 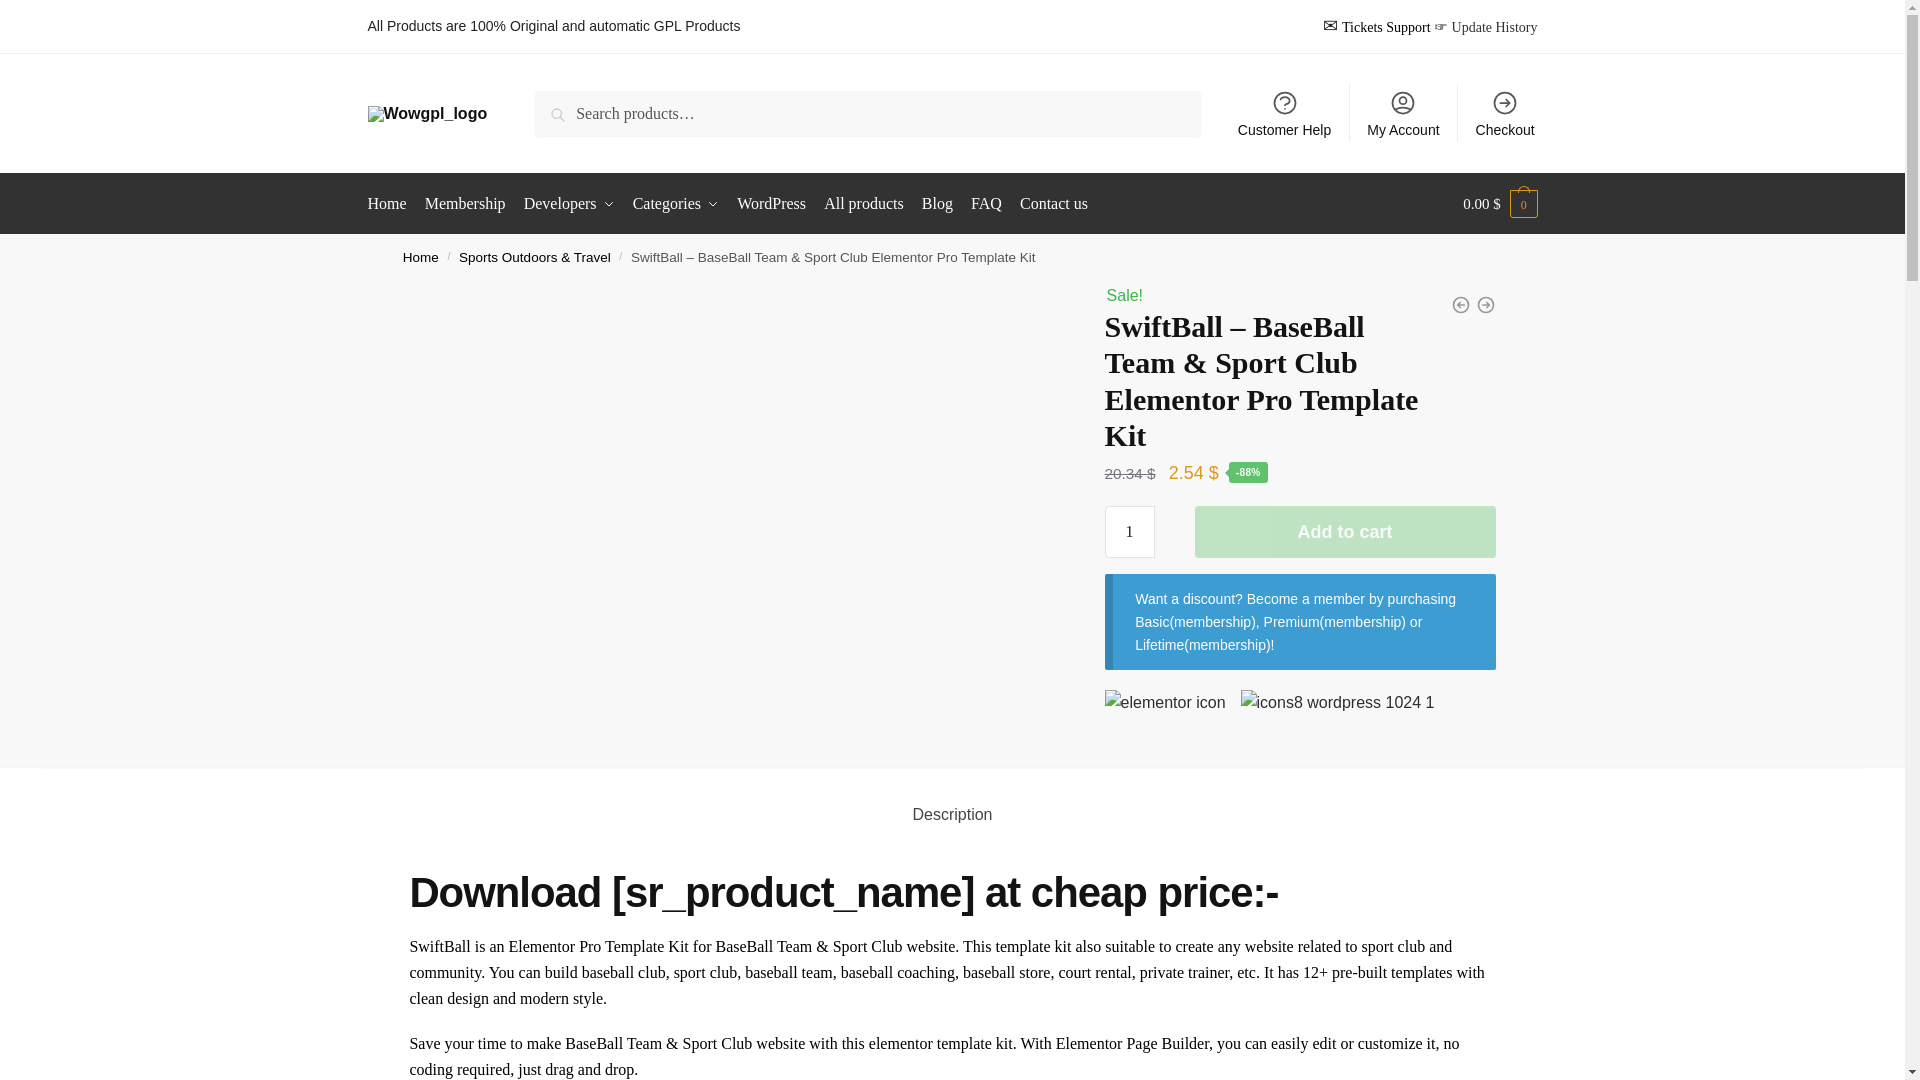 What do you see at coordinates (1386, 26) in the screenshot?
I see `Tickets Support` at bounding box center [1386, 26].